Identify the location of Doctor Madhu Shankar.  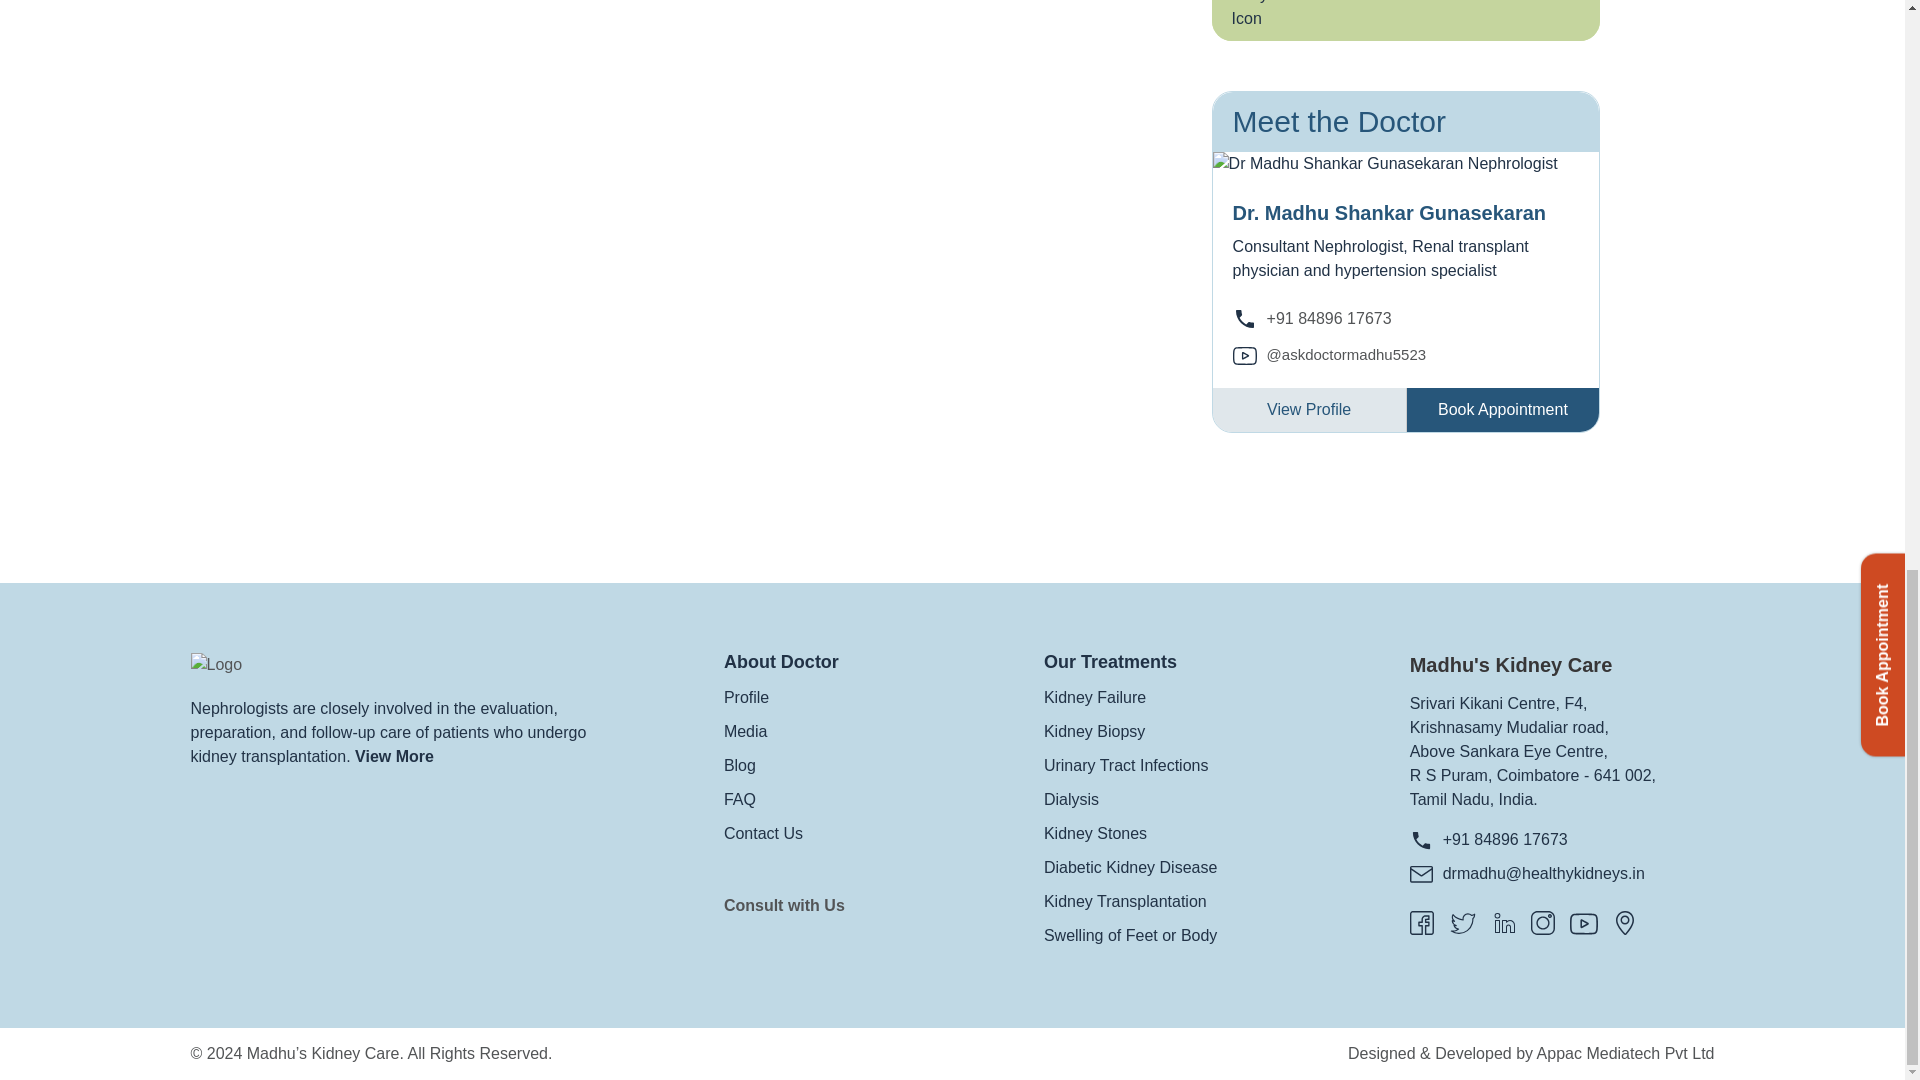
(1385, 164).